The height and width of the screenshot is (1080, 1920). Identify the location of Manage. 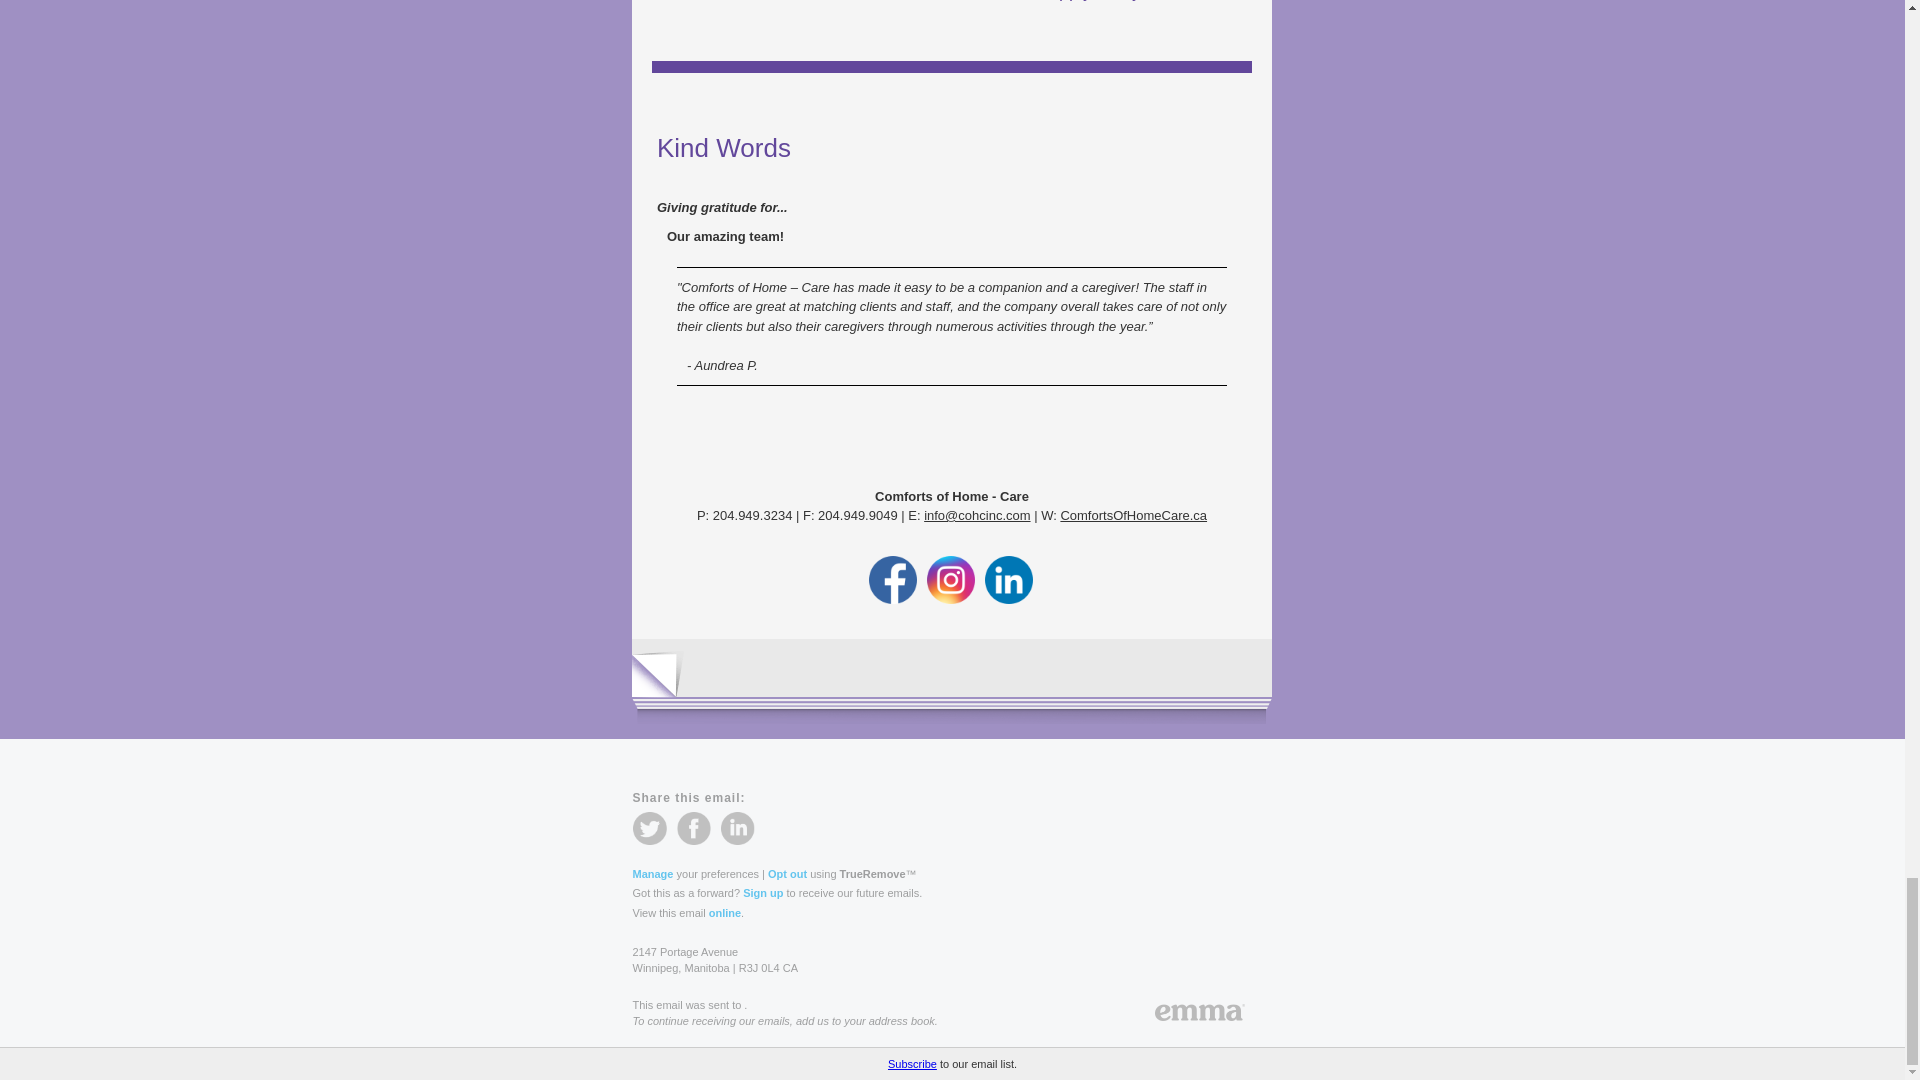
(652, 873).